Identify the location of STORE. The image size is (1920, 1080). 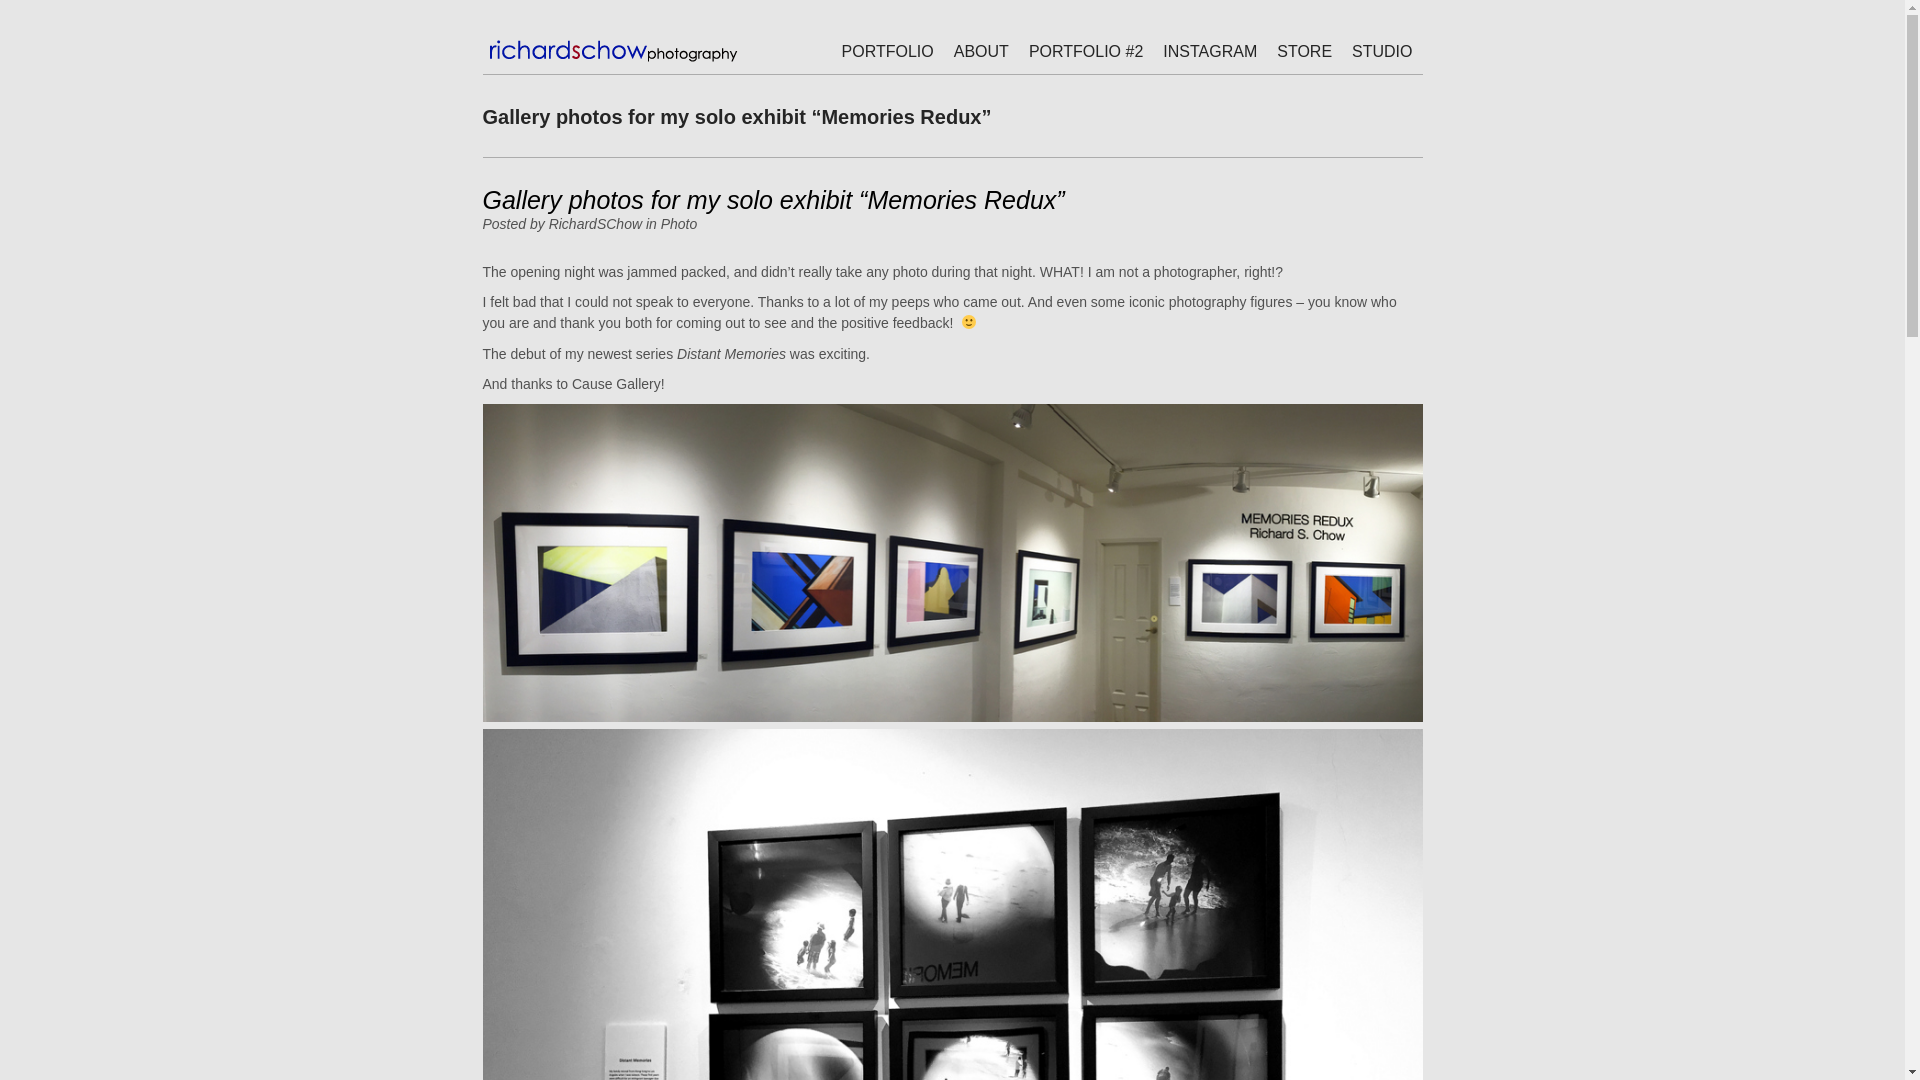
(1304, 52).